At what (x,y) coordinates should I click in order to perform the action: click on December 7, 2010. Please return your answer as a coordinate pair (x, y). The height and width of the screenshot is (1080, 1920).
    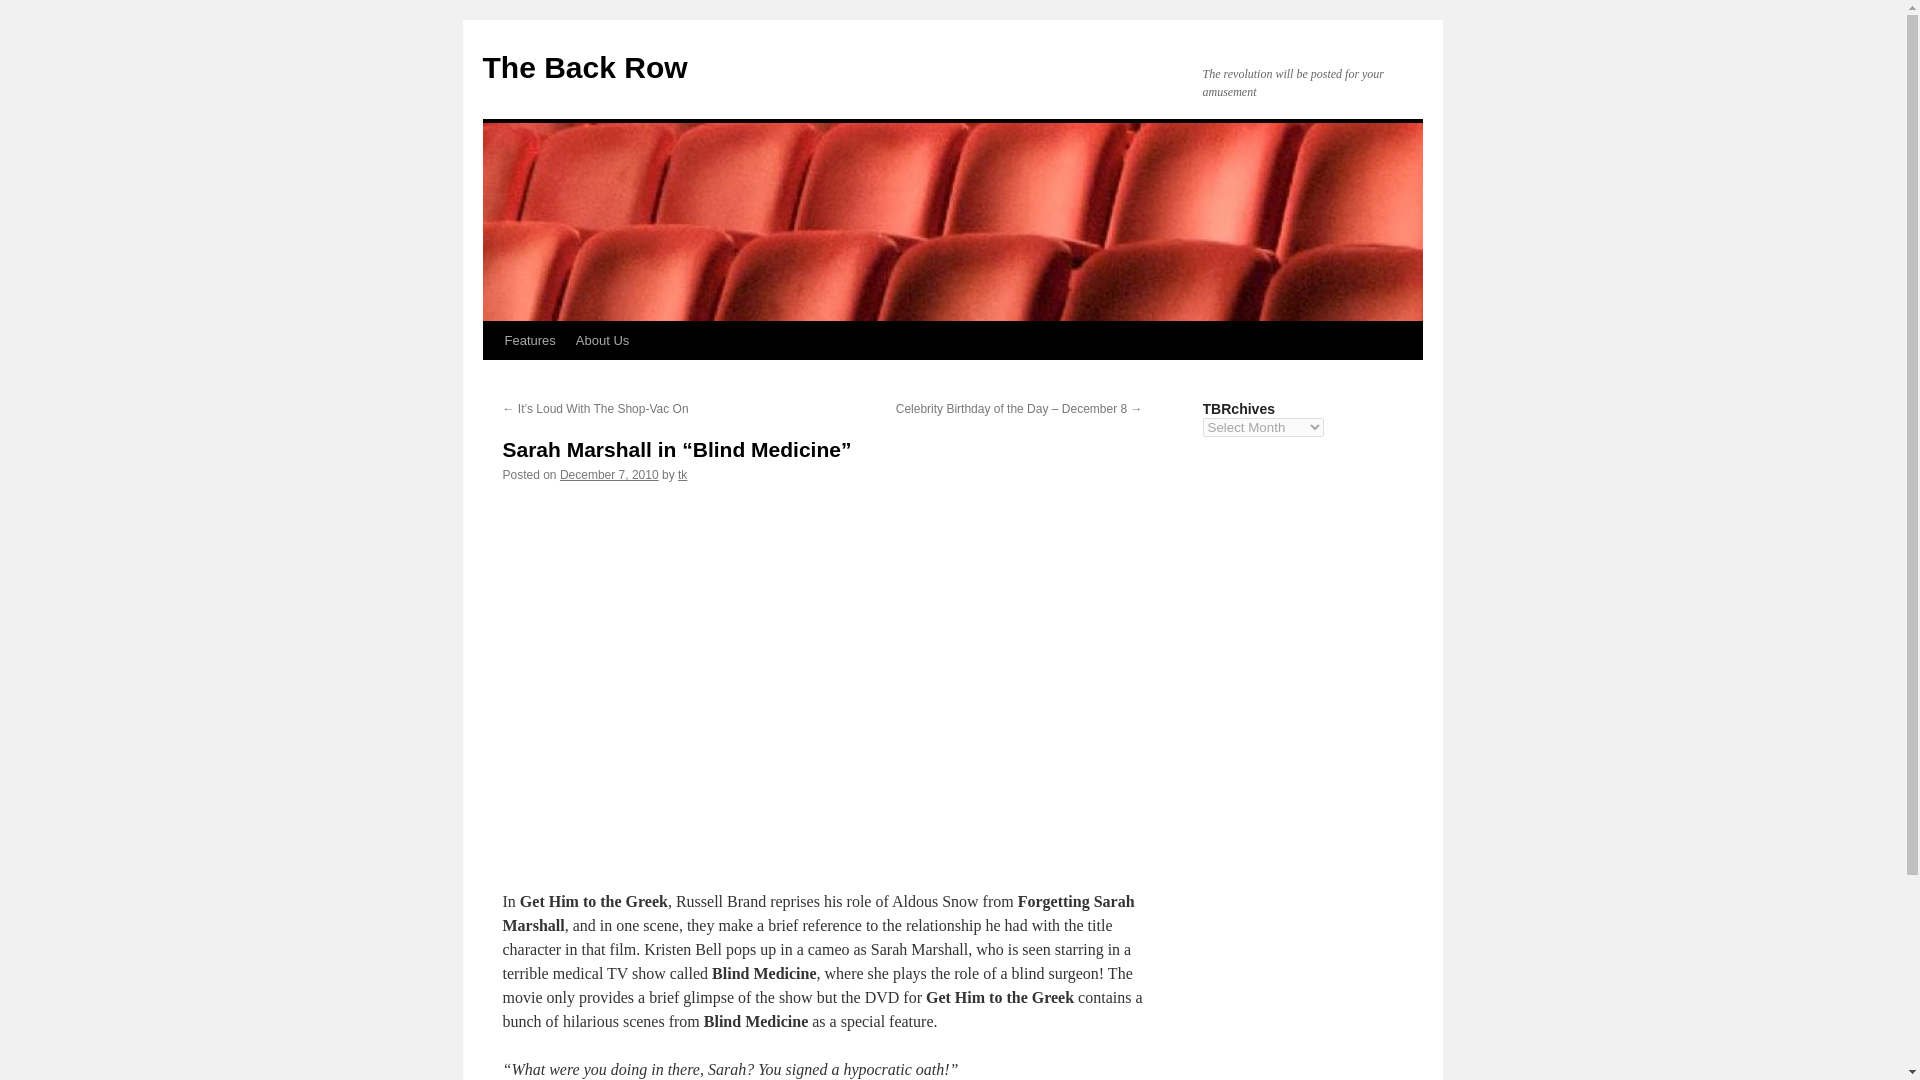
    Looking at the image, I should click on (609, 474).